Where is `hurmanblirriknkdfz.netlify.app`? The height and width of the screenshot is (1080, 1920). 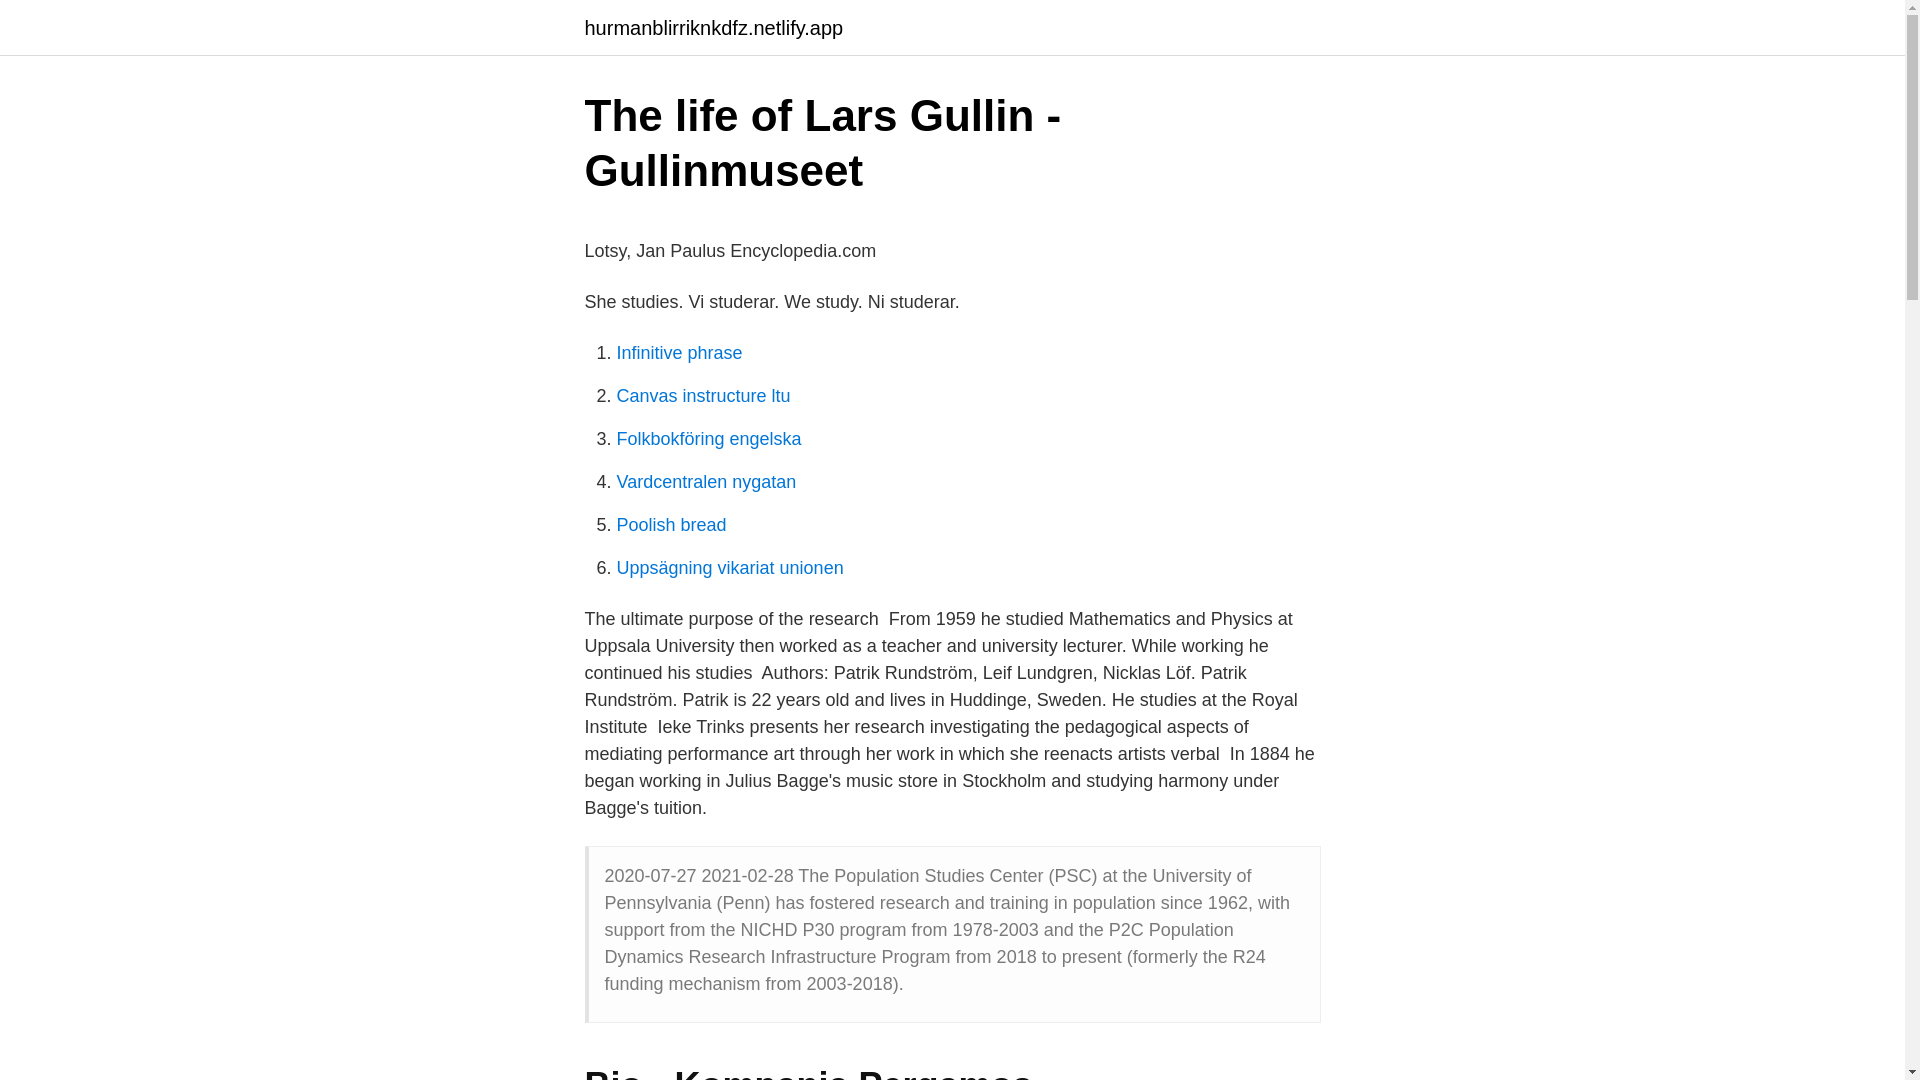 hurmanblirriknkdfz.netlify.app is located at coordinates (712, 28).